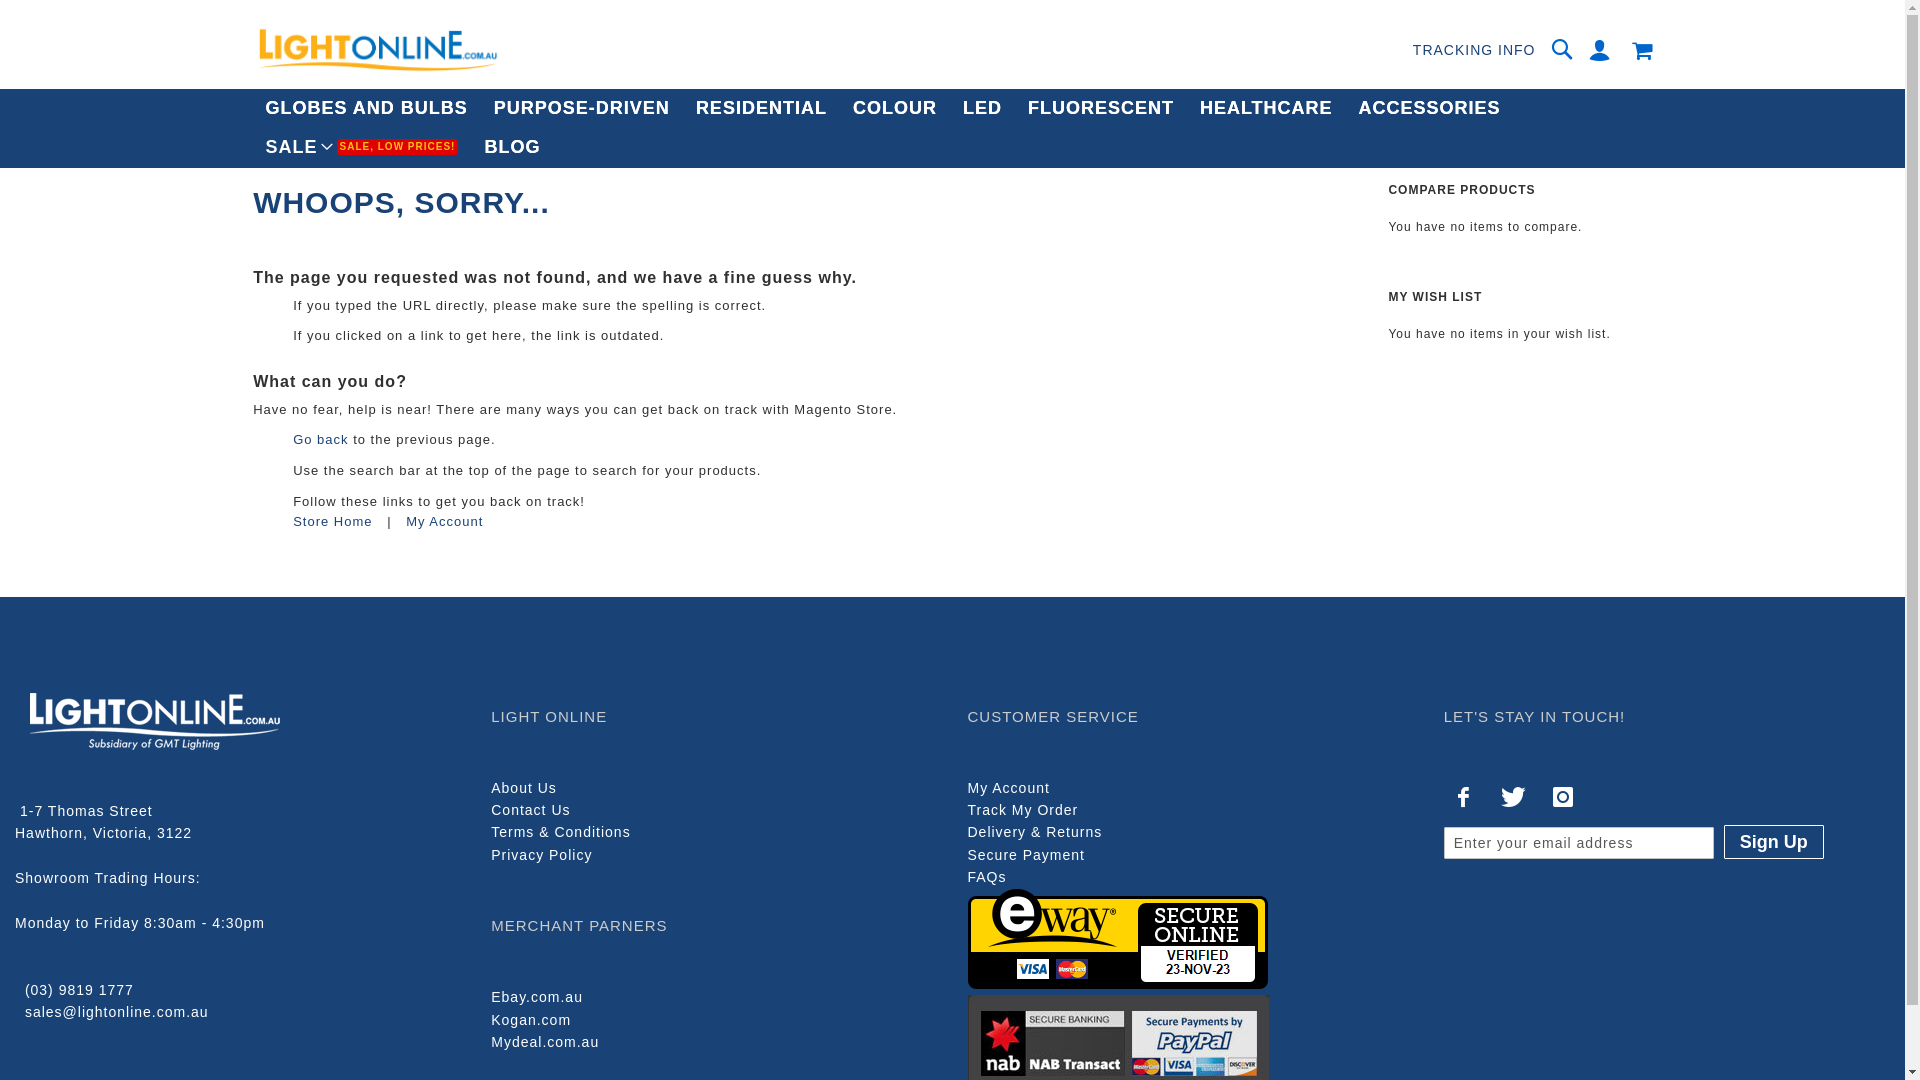 This screenshot has height=1080, width=1920. Describe the element at coordinates (377, 50) in the screenshot. I see `LightOnline, Melbourne Australia` at that location.